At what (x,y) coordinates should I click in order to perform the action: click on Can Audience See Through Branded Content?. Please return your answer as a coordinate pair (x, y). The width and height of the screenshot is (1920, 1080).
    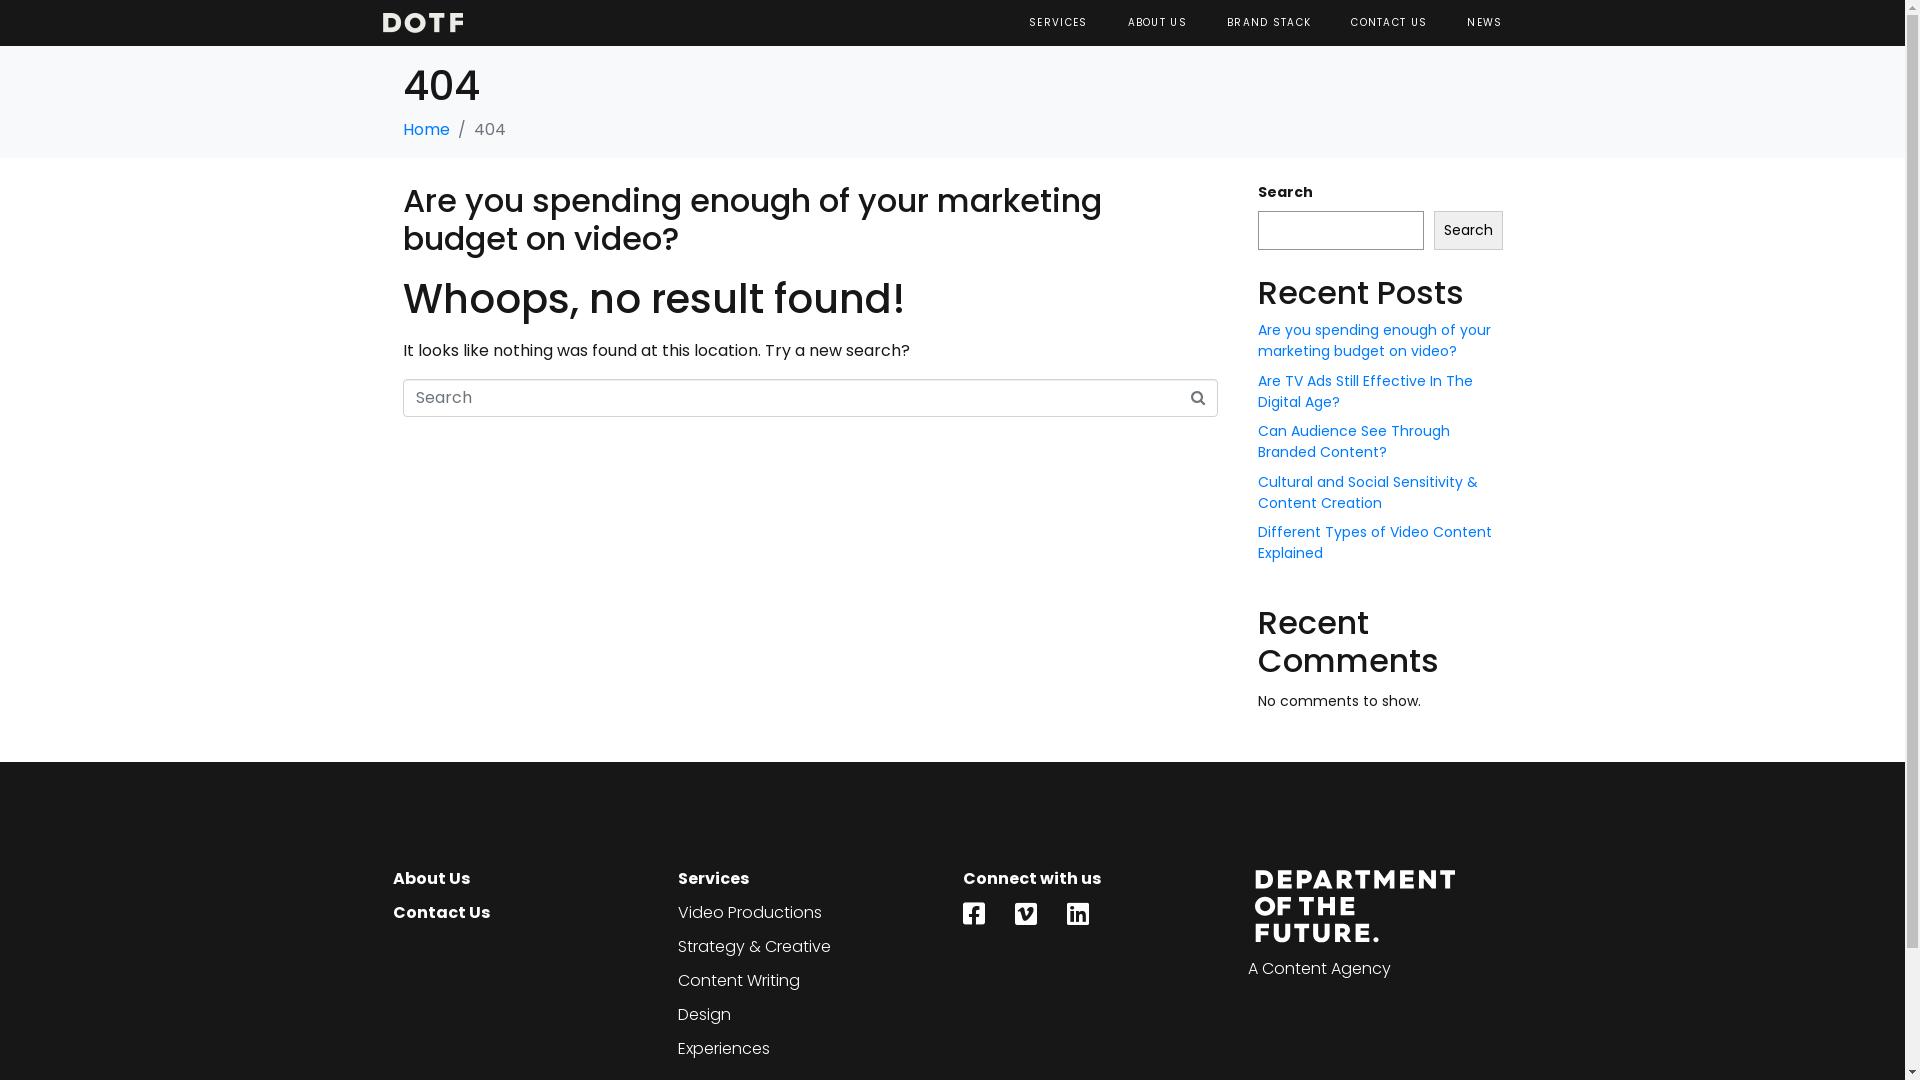
    Looking at the image, I should click on (1354, 442).